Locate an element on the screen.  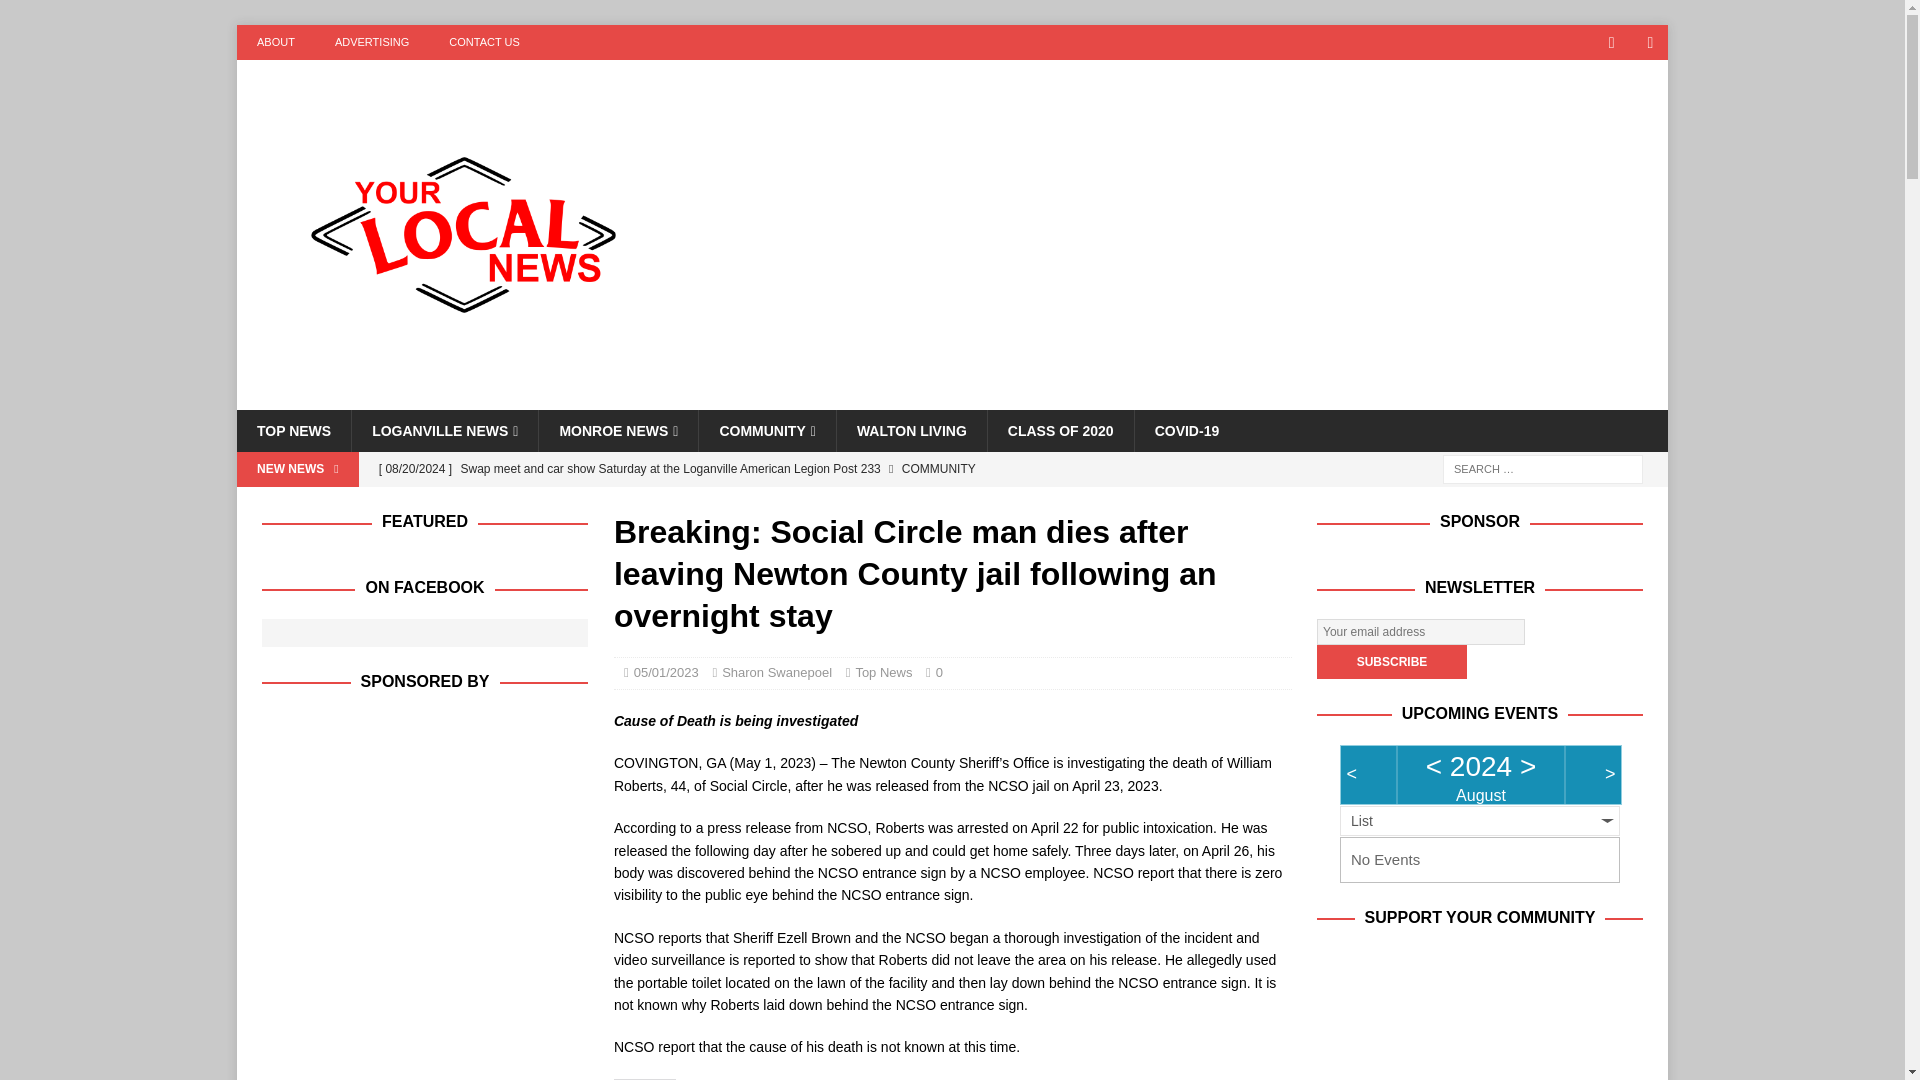
LOGANVILLE NEWS is located at coordinates (444, 431).